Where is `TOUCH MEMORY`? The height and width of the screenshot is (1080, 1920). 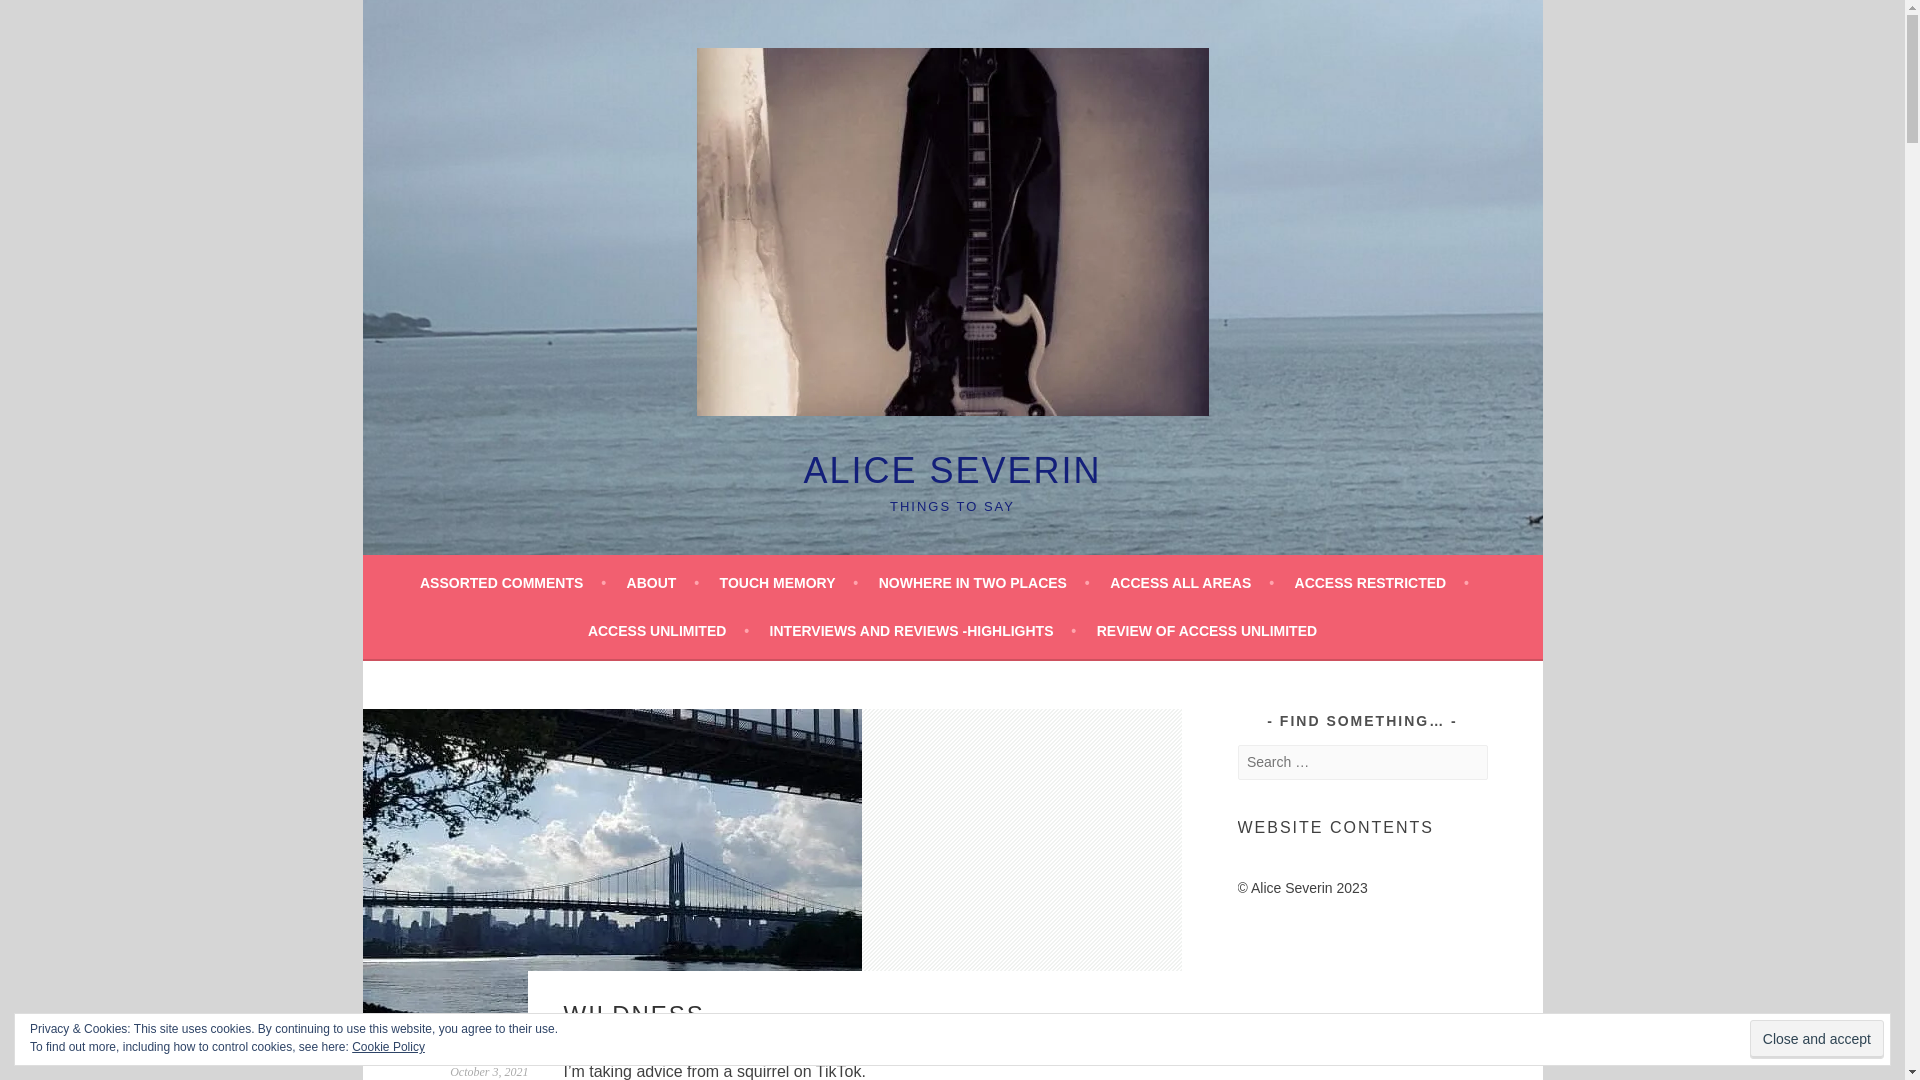
TOUCH MEMORY is located at coordinates (789, 583).